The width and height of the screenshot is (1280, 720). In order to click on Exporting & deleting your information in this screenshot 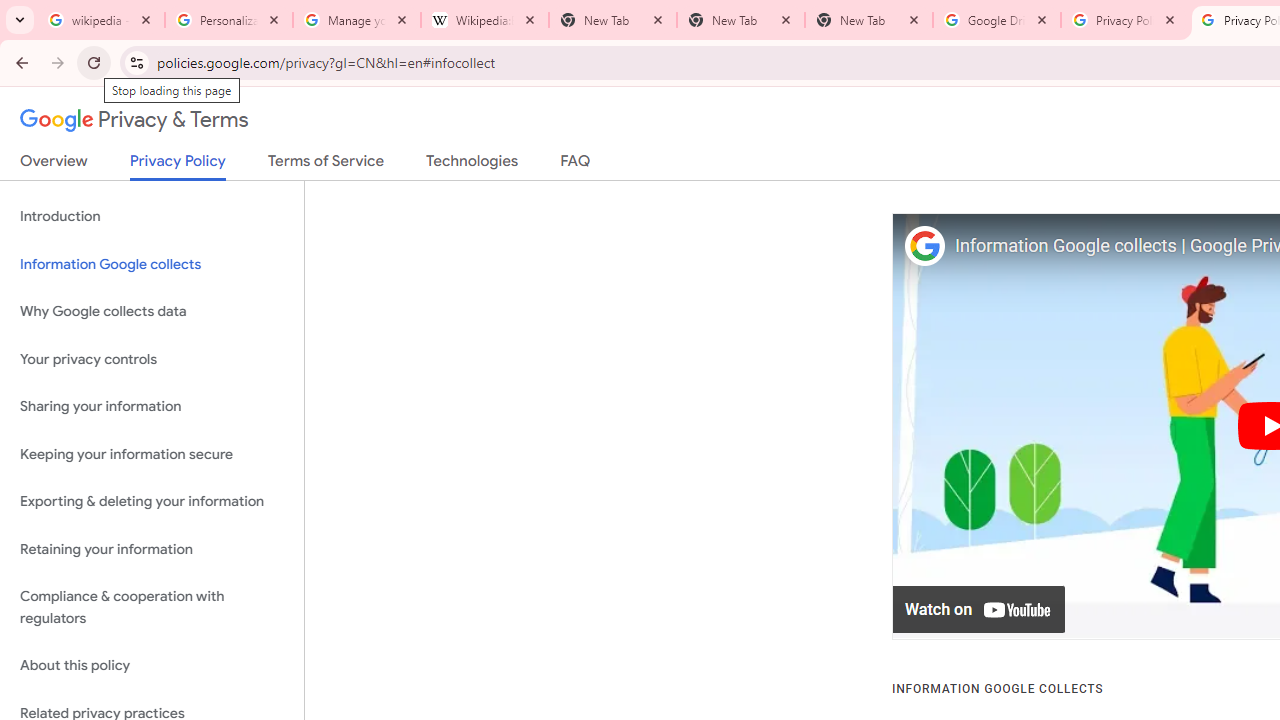, I will do `click(152, 502)`.